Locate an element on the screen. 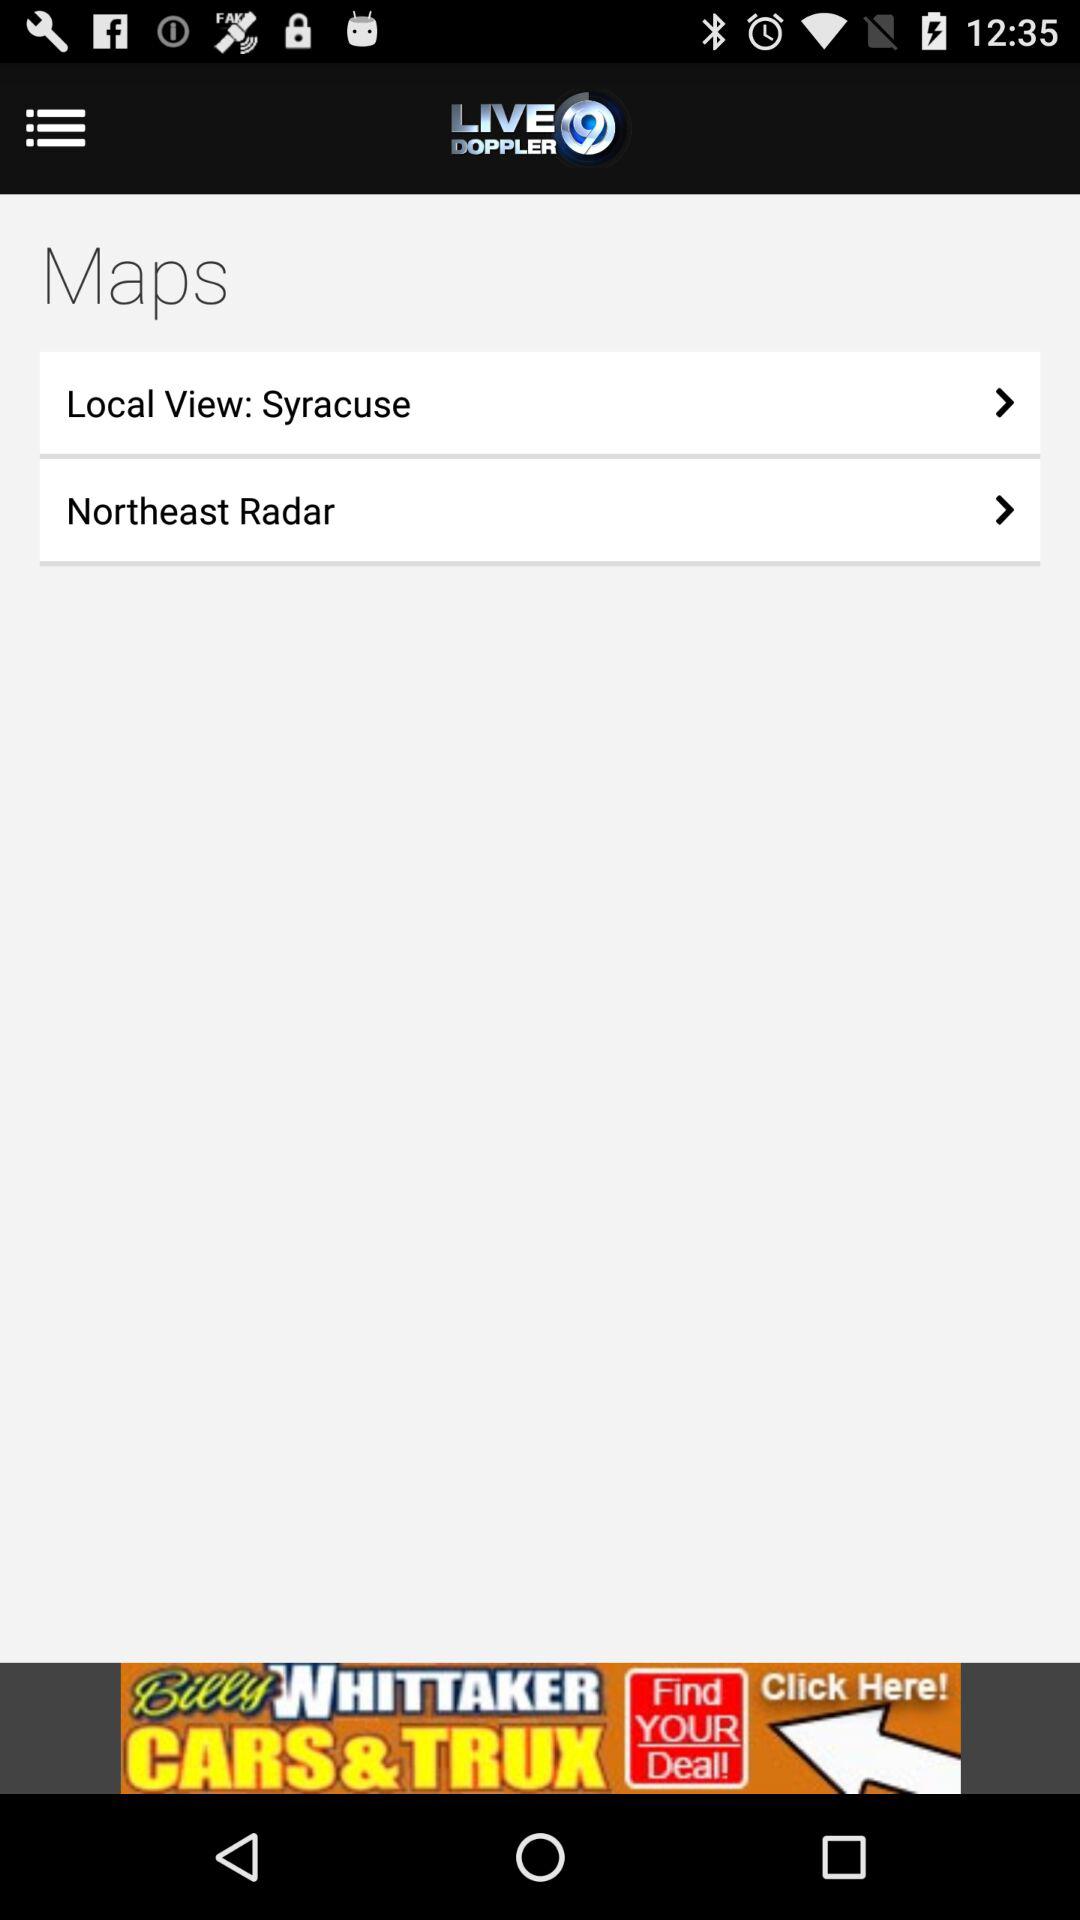 This screenshot has width=1080, height=1920. tap the item above the maps icon is located at coordinates (540, 128).